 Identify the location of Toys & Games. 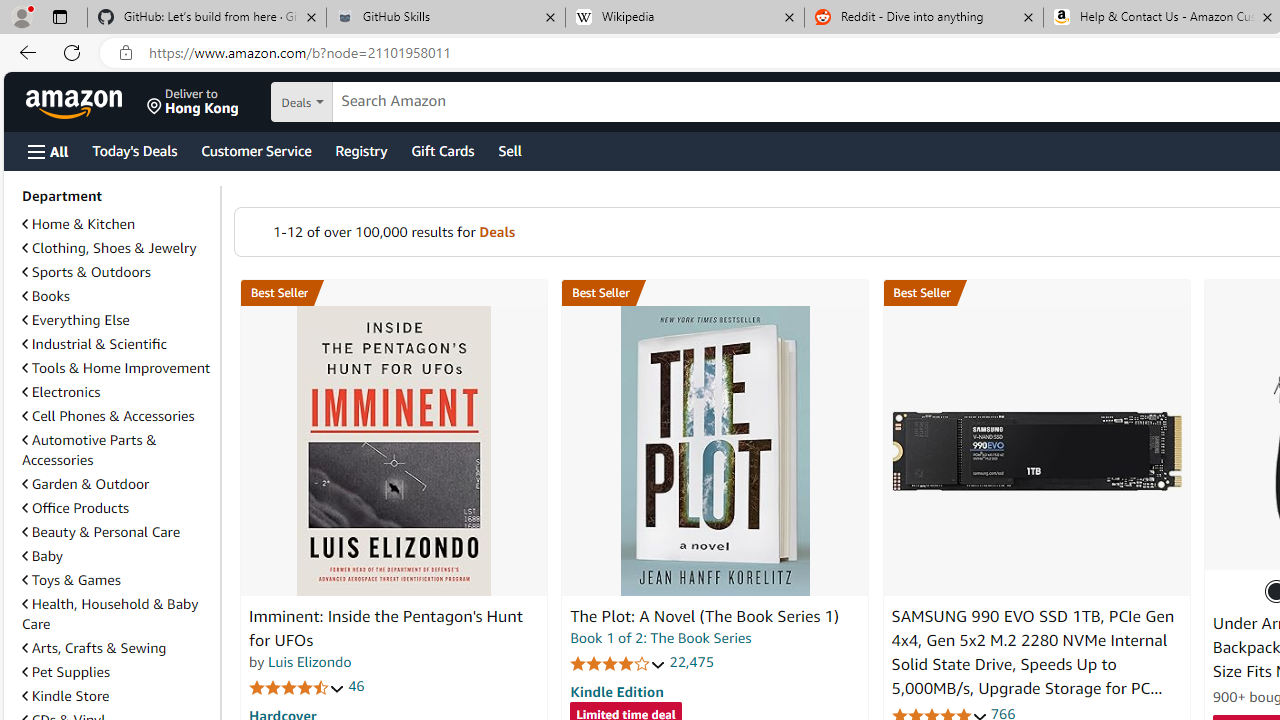
(117, 580).